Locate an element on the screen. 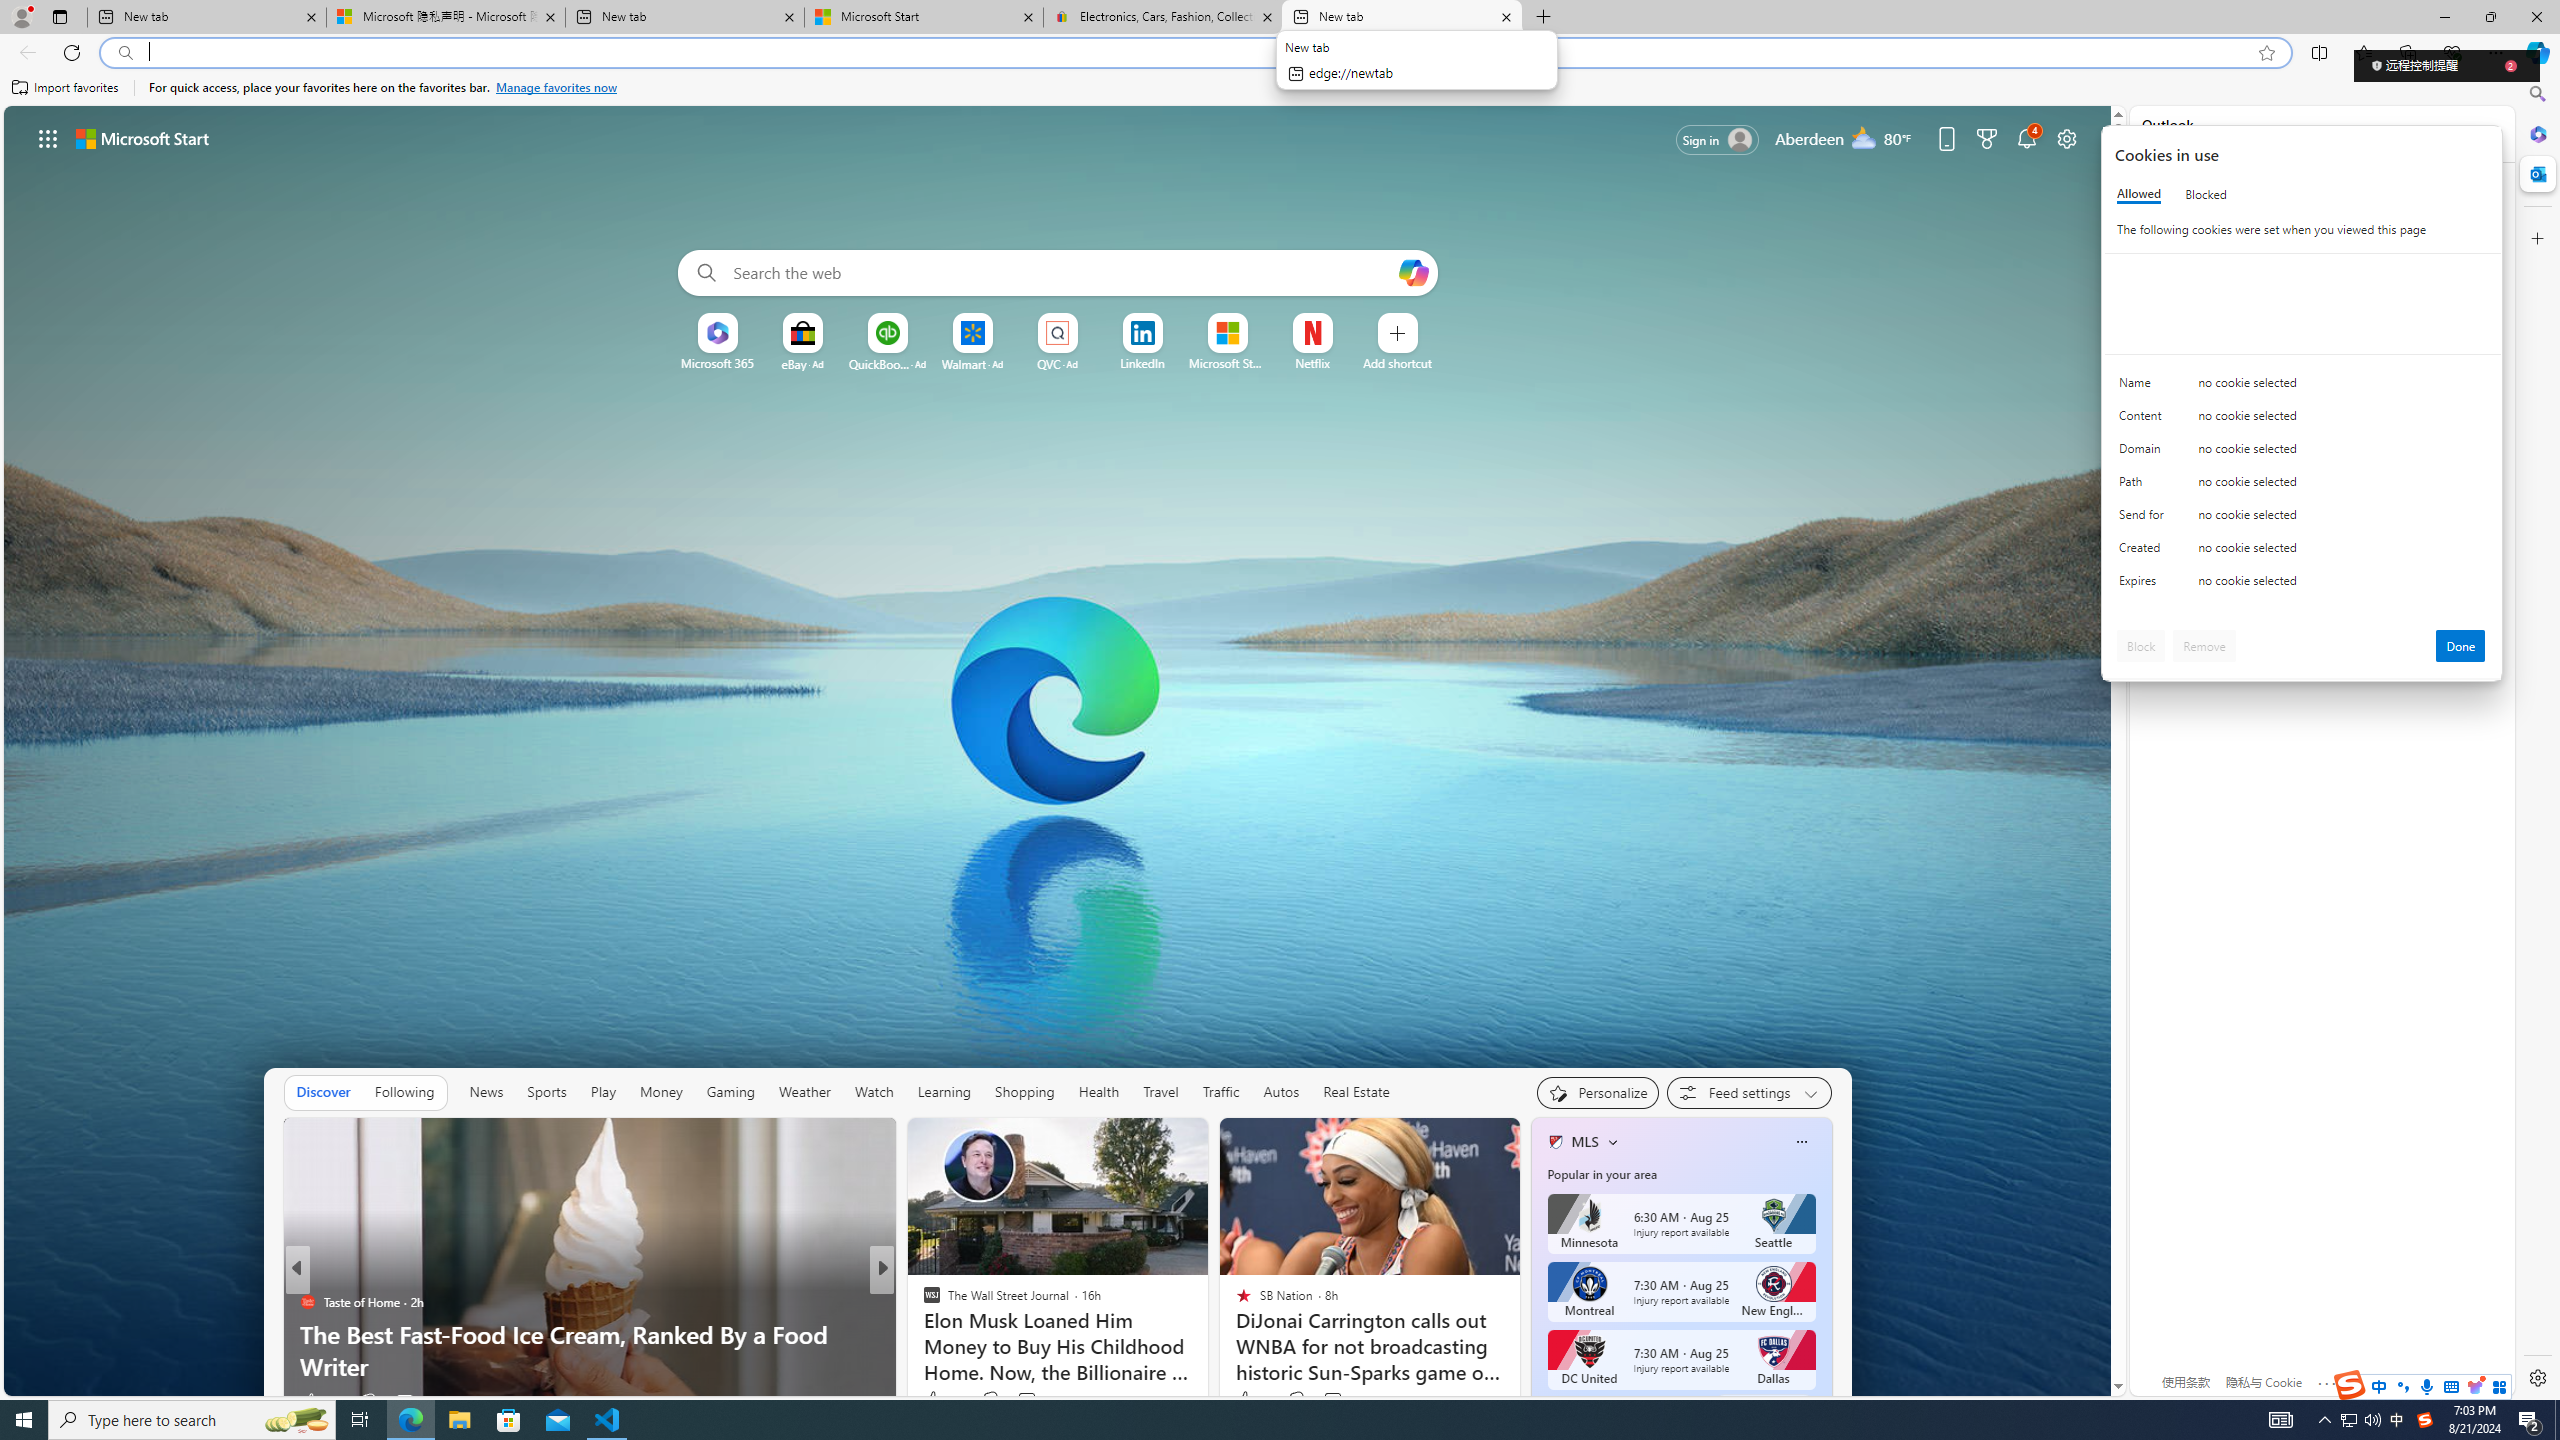 The height and width of the screenshot is (1440, 2560). Dislike is located at coordinates (1296, 1400).